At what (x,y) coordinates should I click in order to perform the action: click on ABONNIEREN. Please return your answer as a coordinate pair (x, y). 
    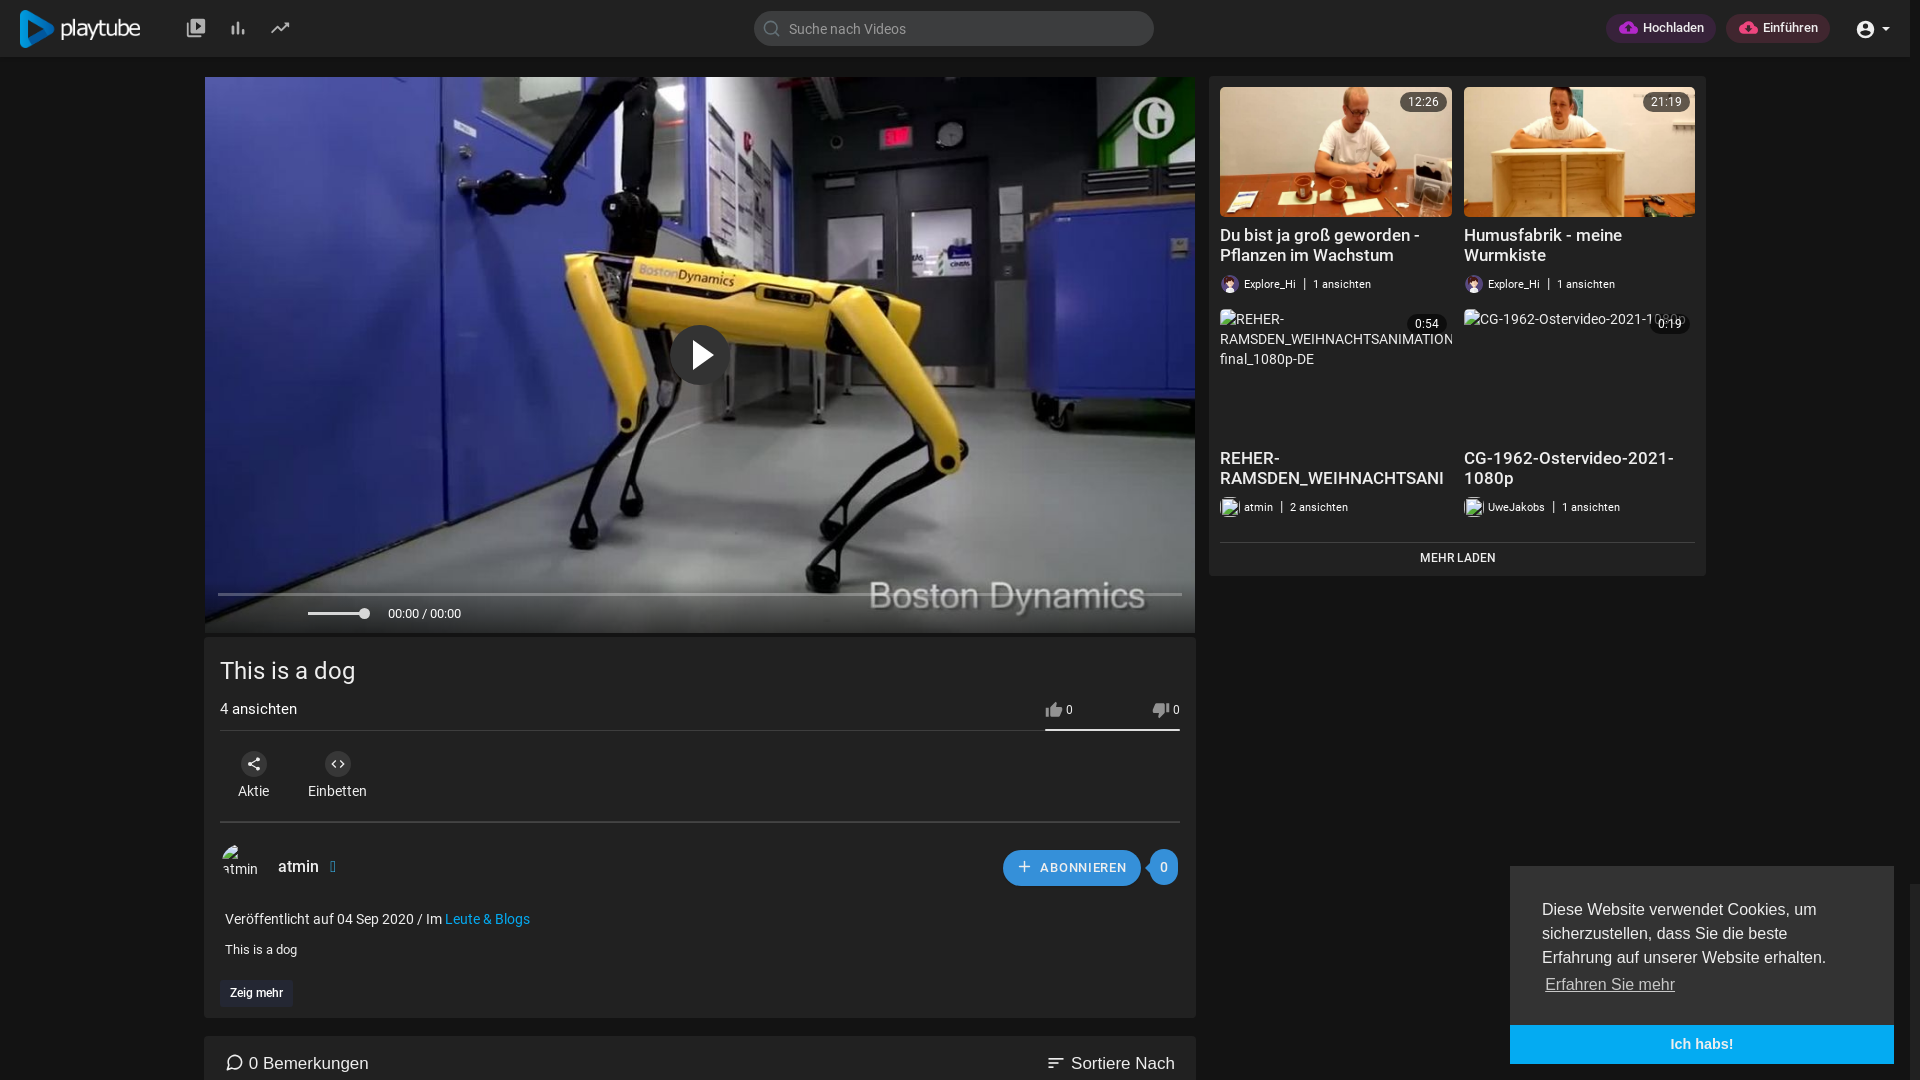
    Looking at the image, I should click on (1072, 868).